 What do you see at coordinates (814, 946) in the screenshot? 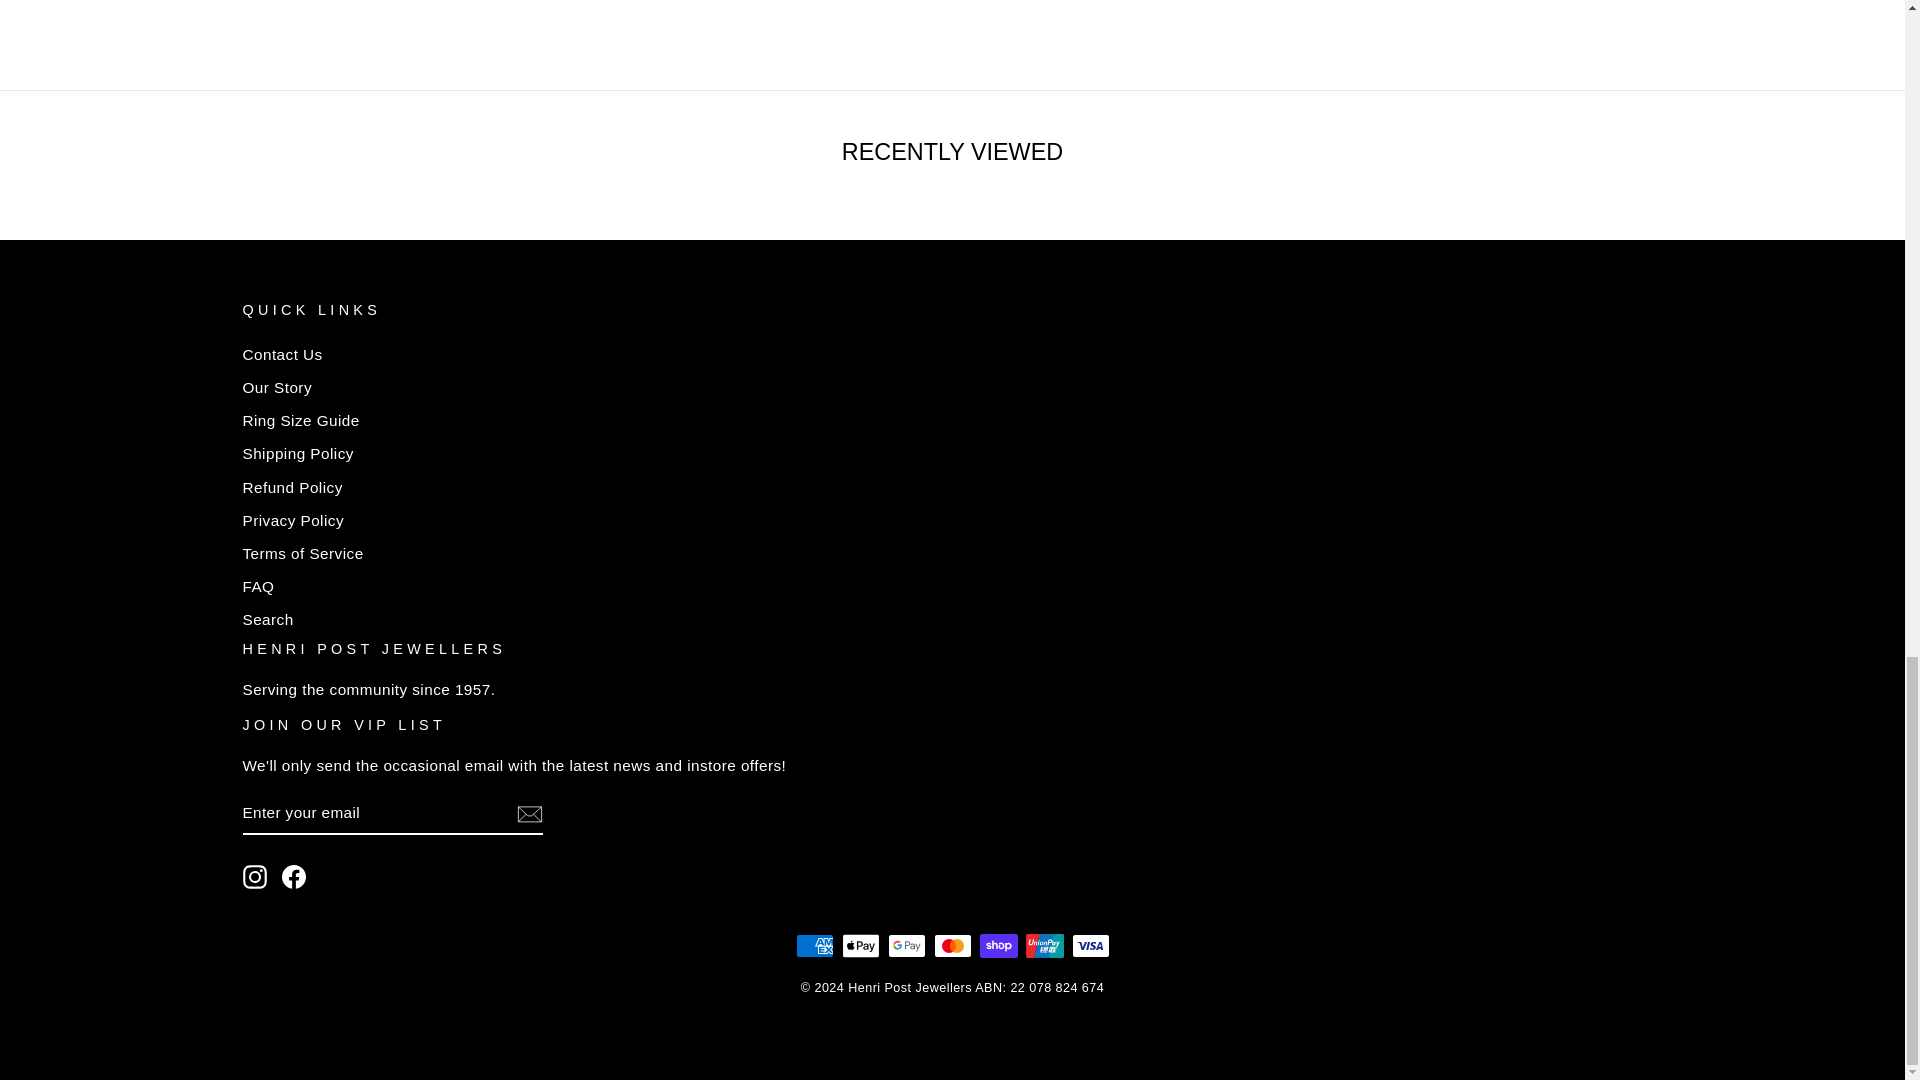
I see `American Express` at bounding box center [814, 946].